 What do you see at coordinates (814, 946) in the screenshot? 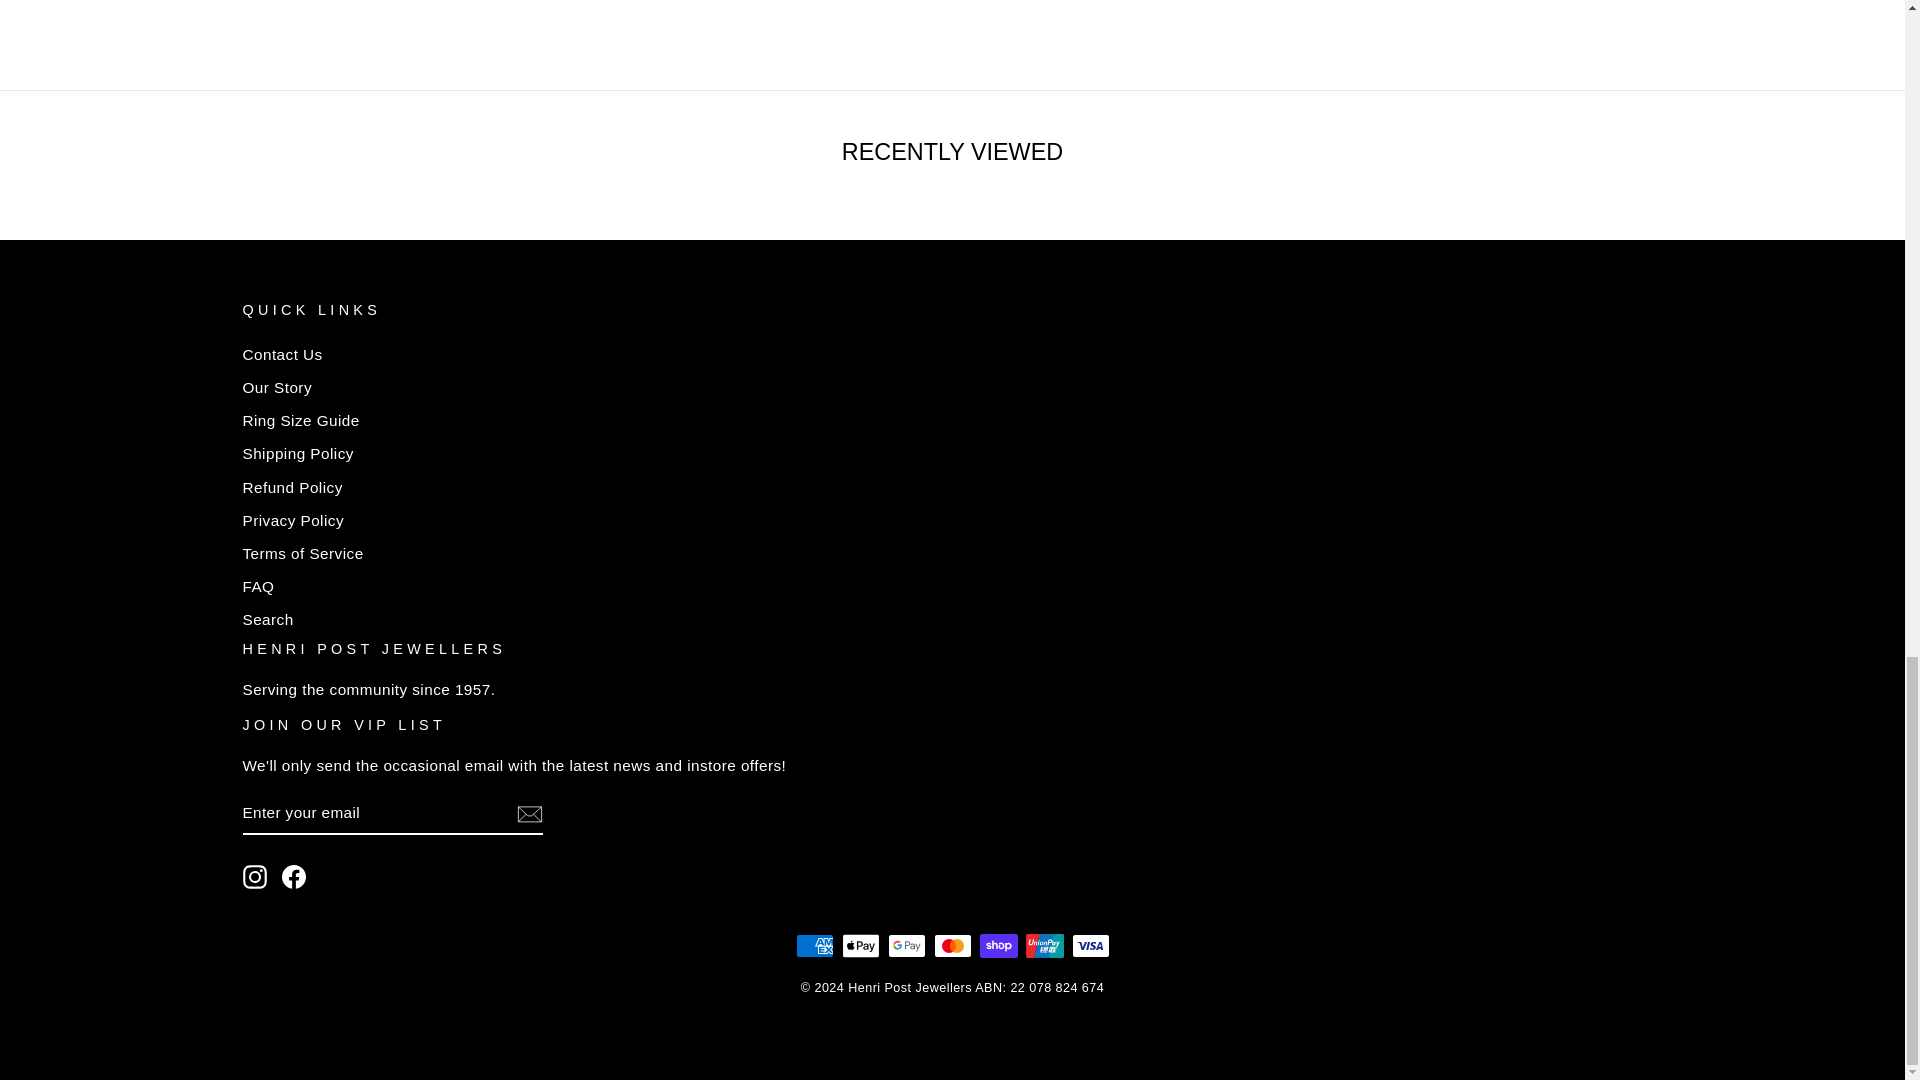
I see `American Express` at bounding box center [814, 946].